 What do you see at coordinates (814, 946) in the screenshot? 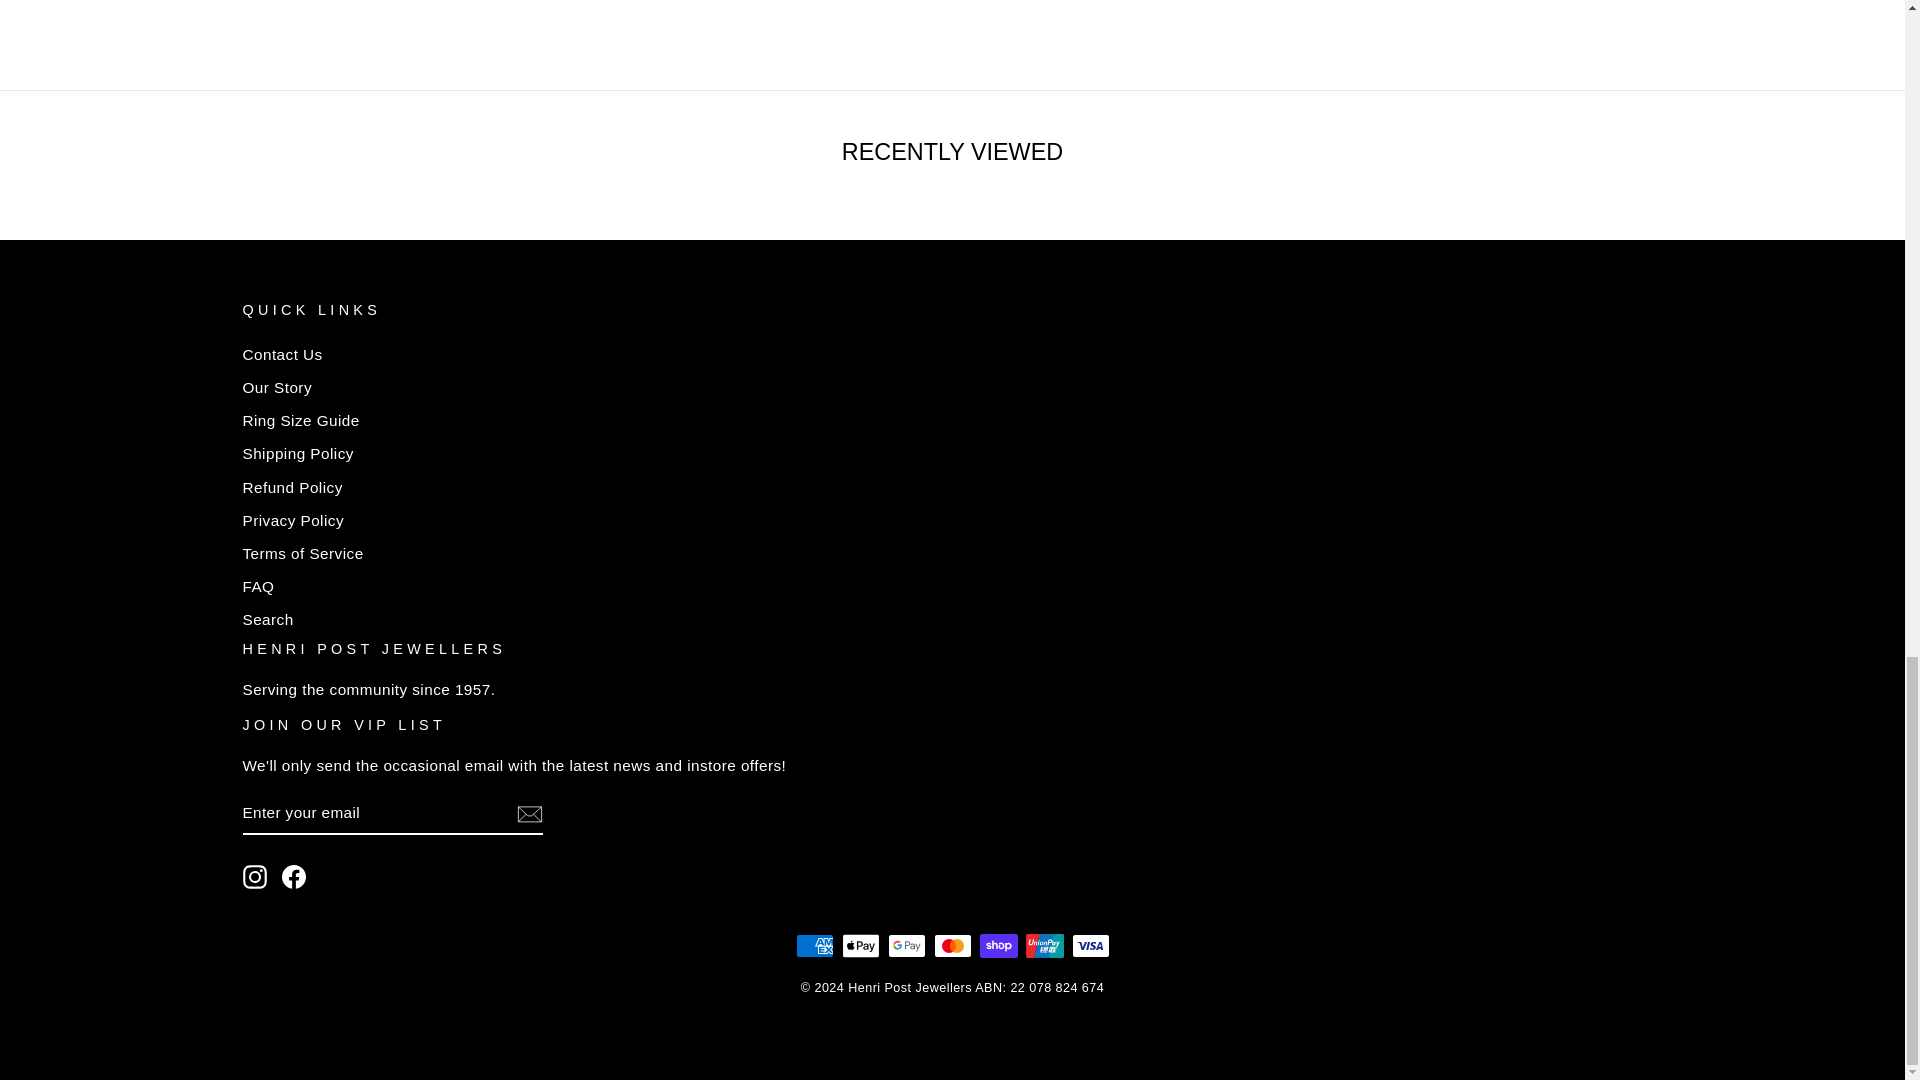
I see `American Express` at bounding box center [814, 946].